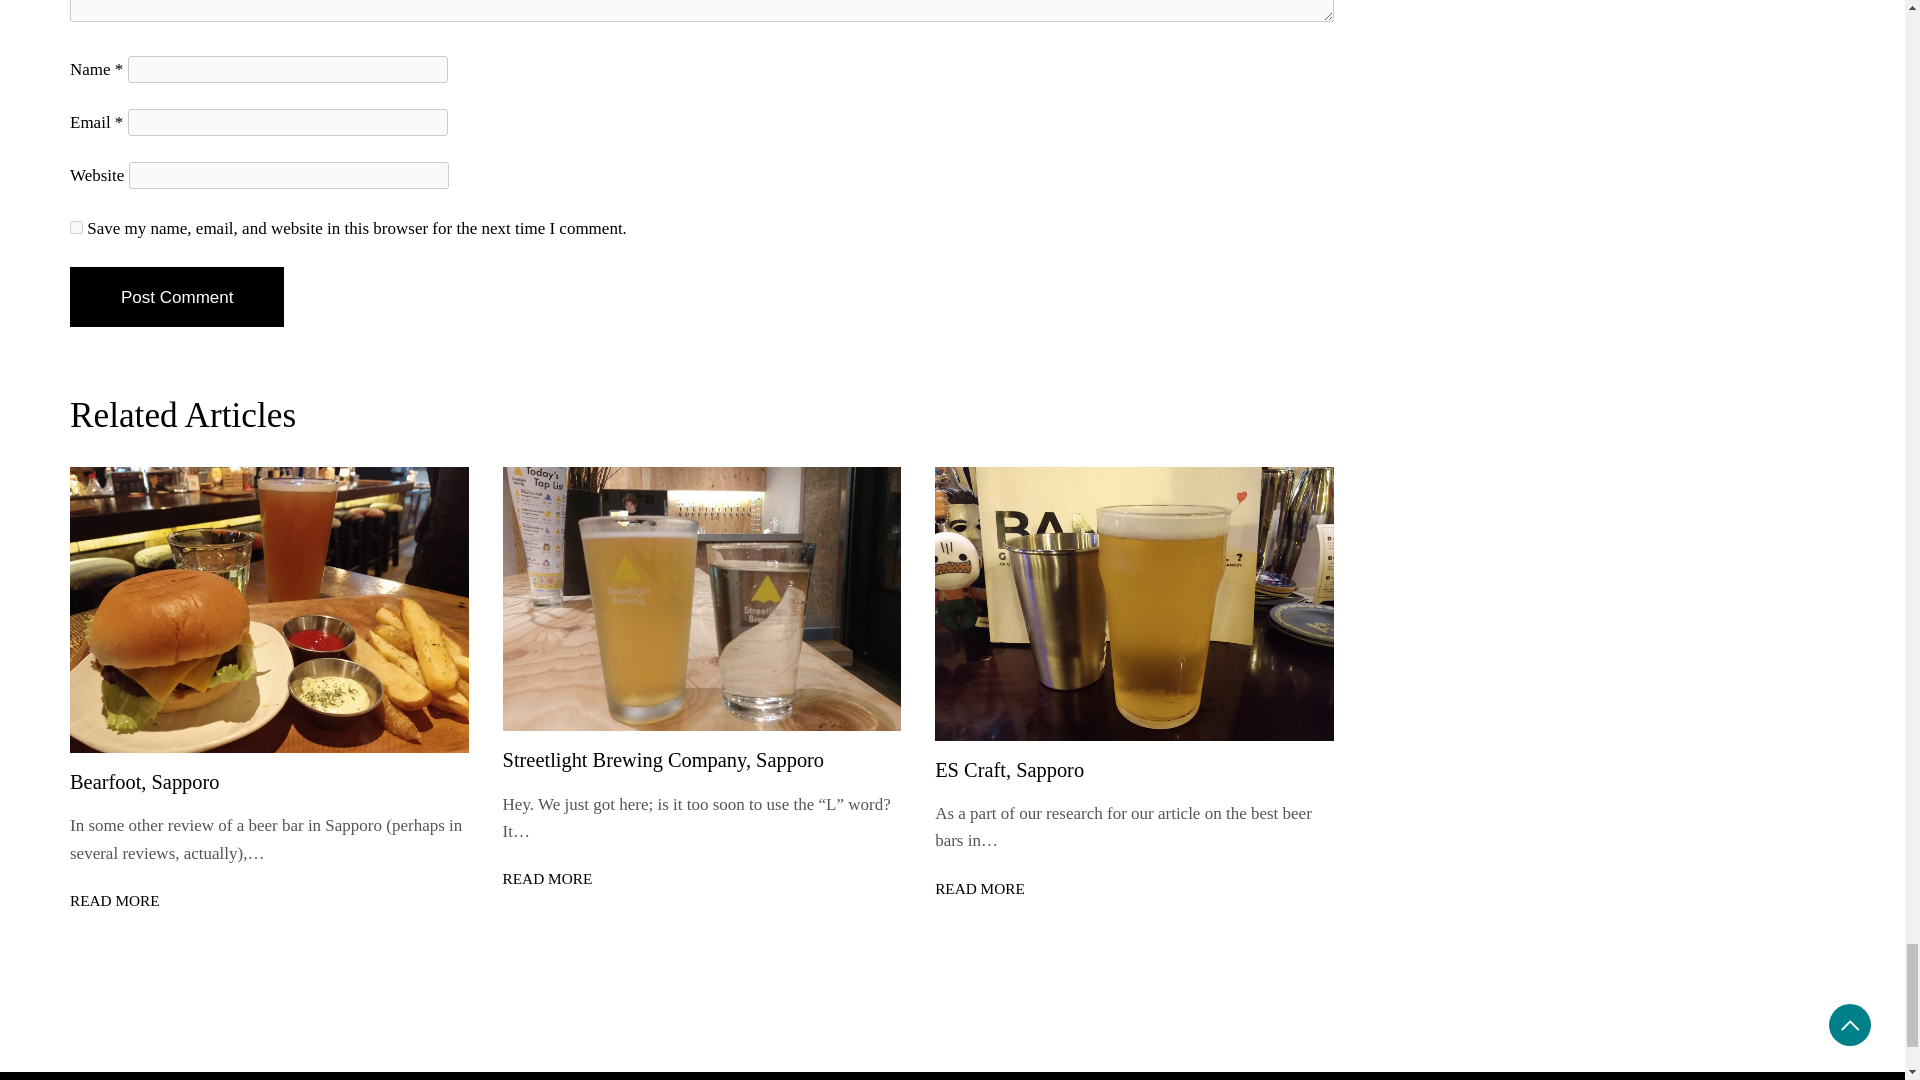 The image size is (1920, 1080). What do you see at coordinates (76, 228) in the screenshot?
I see `yes` at bounding box center [76, 228].